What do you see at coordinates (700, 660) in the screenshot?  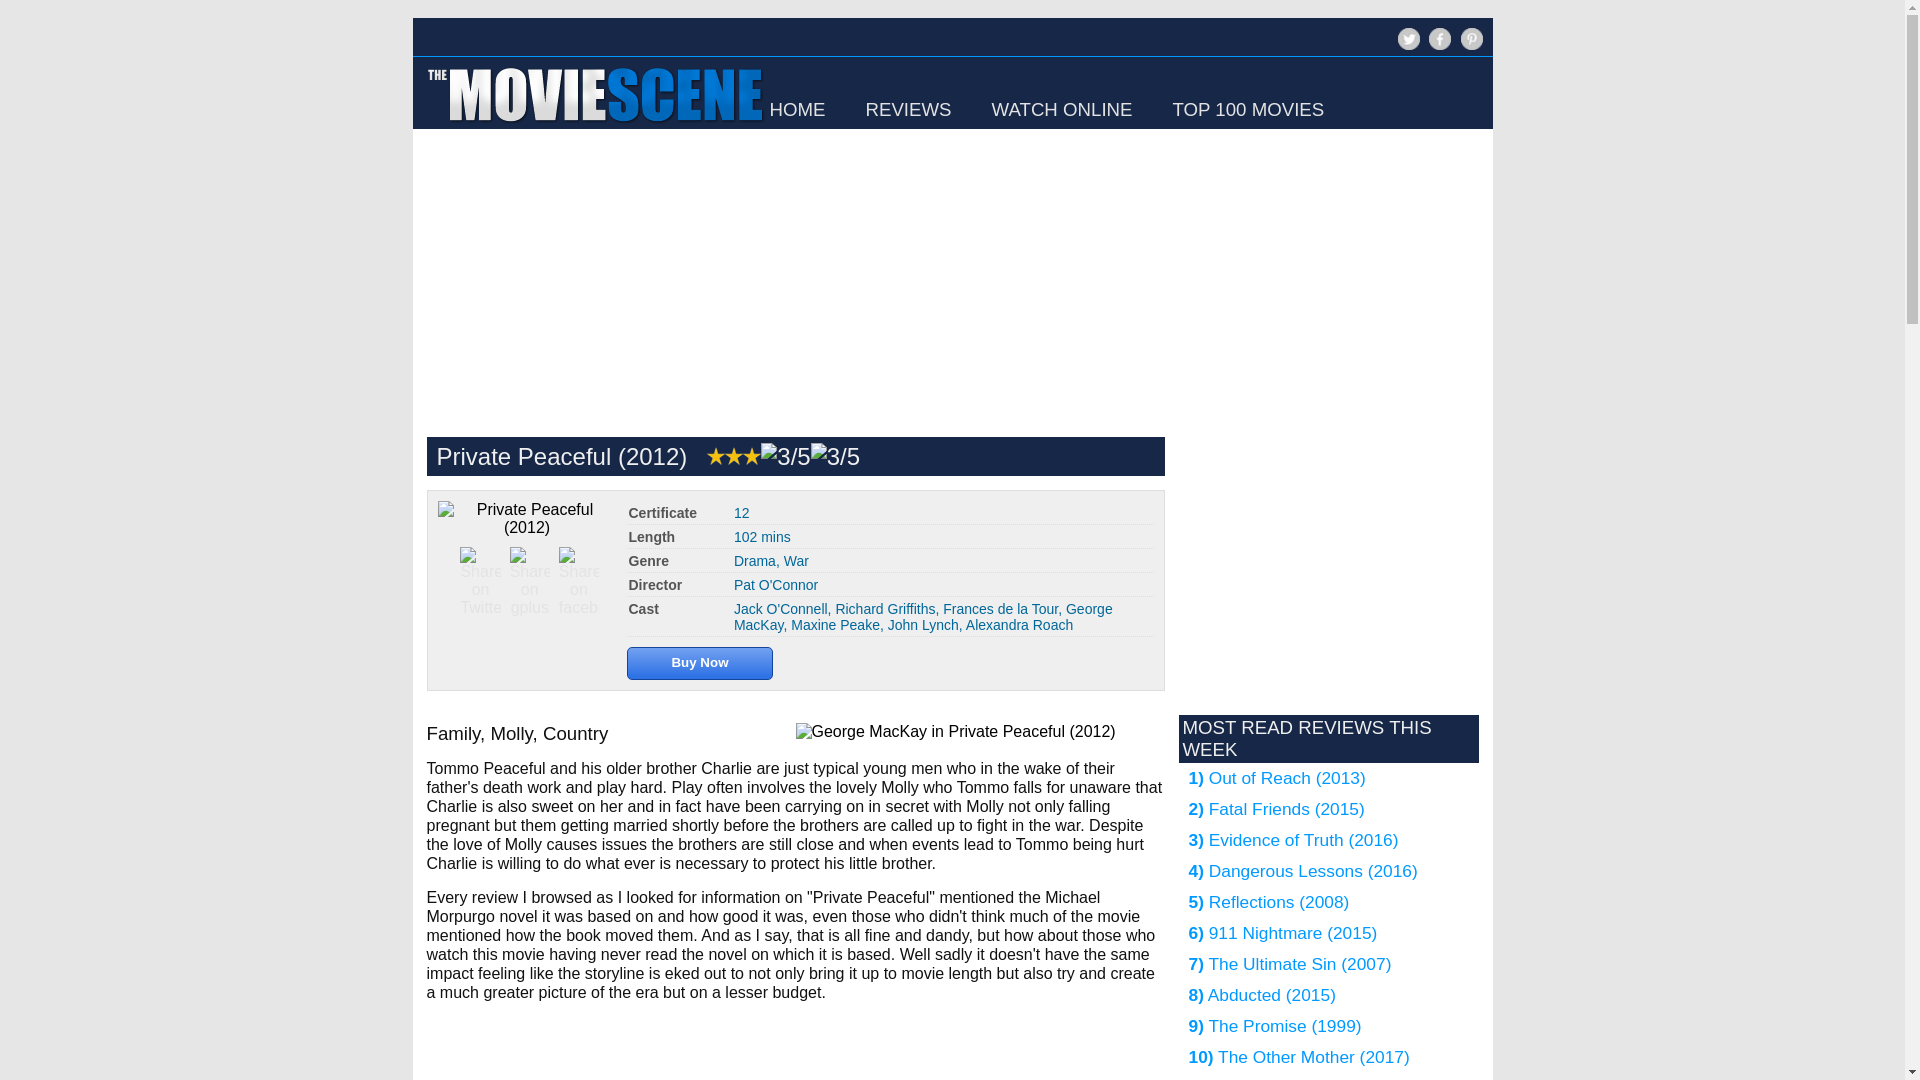 I see `paid link` at bounding box center [700, 660].